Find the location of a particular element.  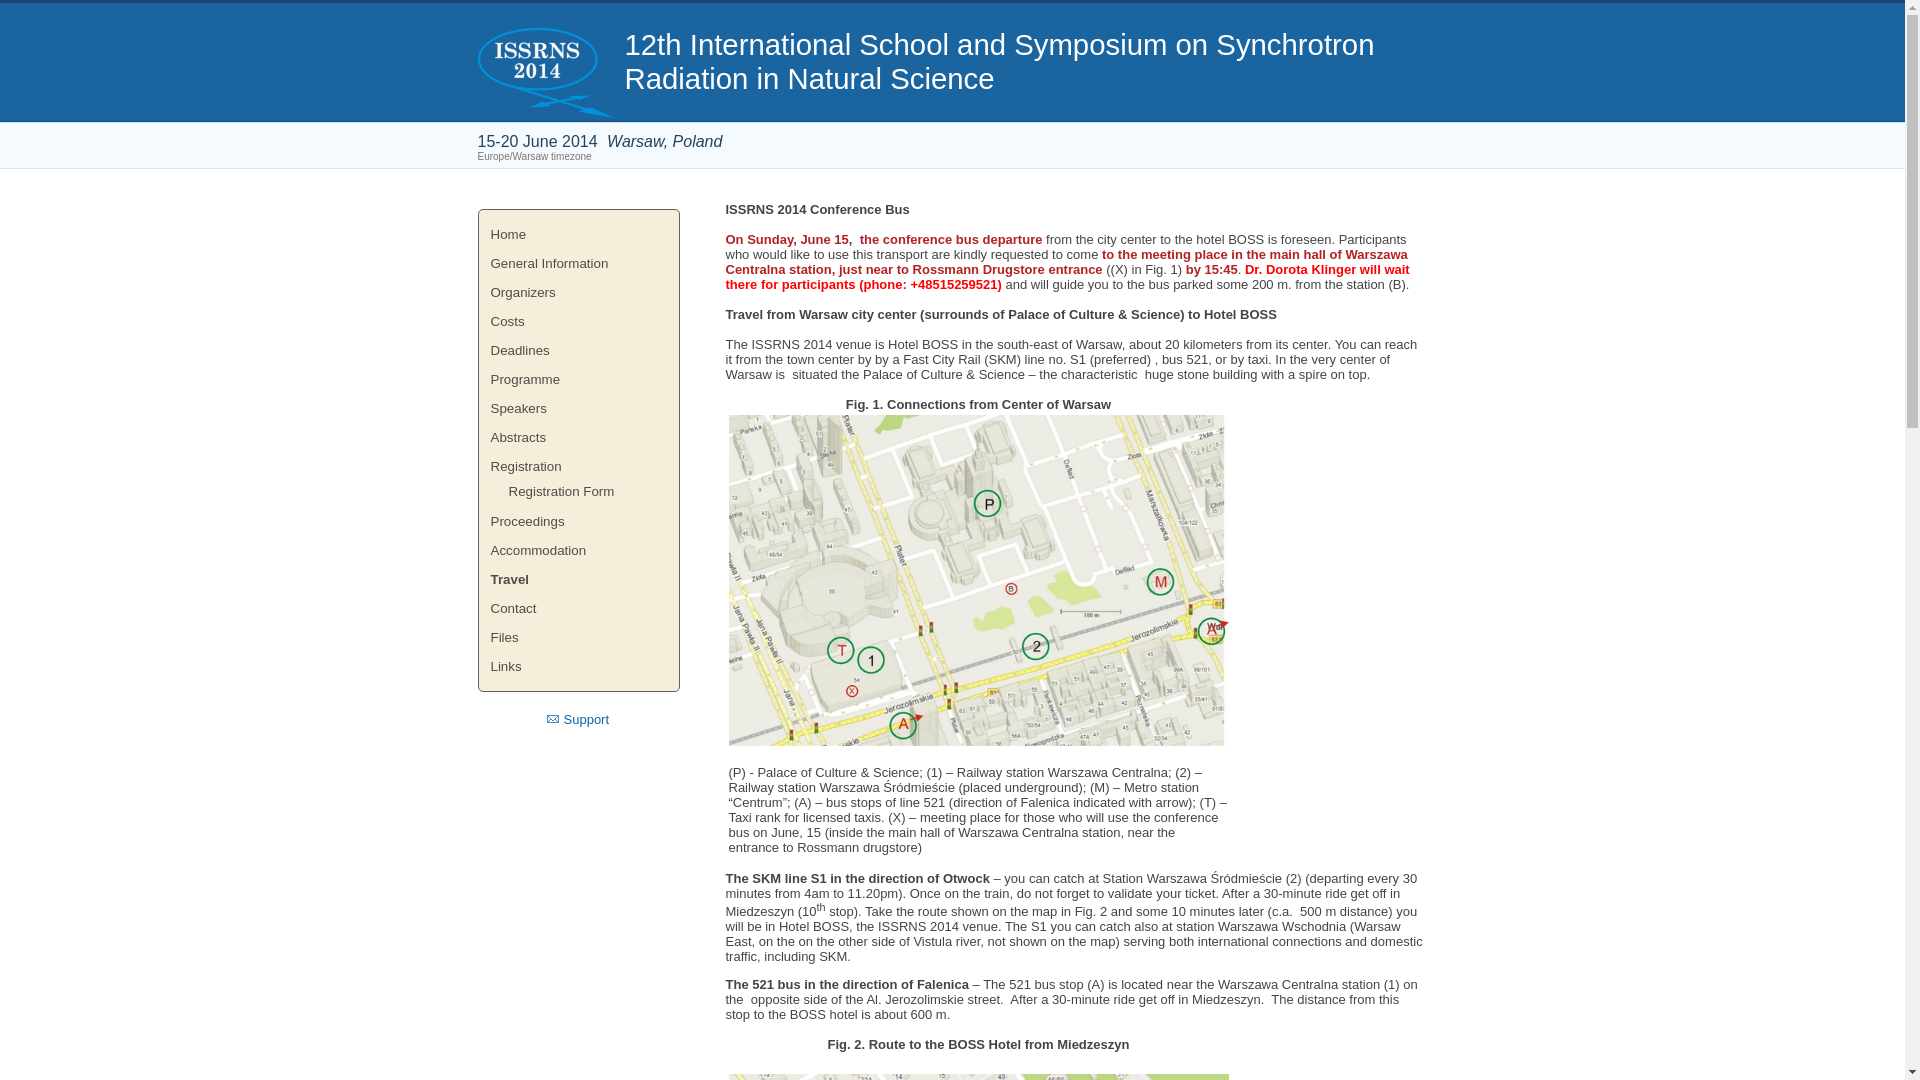

Programme is located at coordinates (578, 380).